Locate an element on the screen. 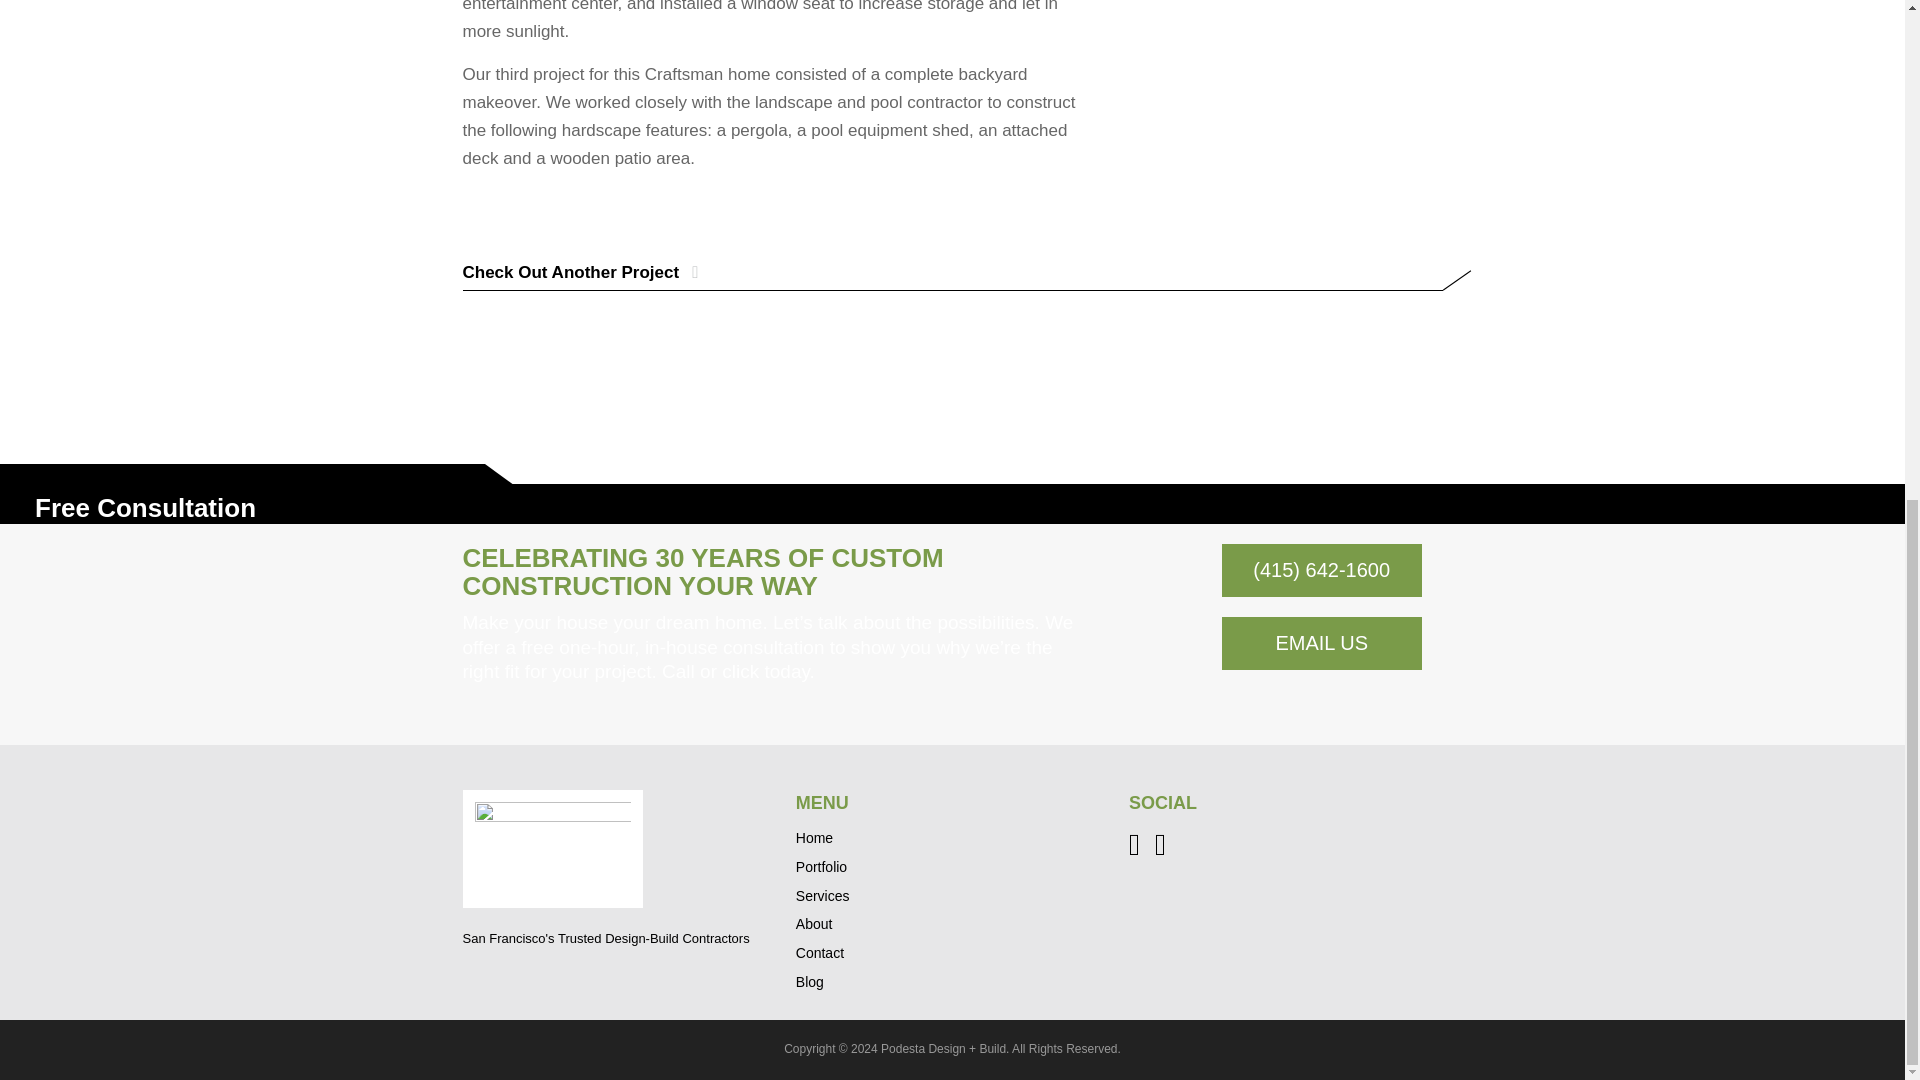  Portfolio is located at coordinates (821, 866).